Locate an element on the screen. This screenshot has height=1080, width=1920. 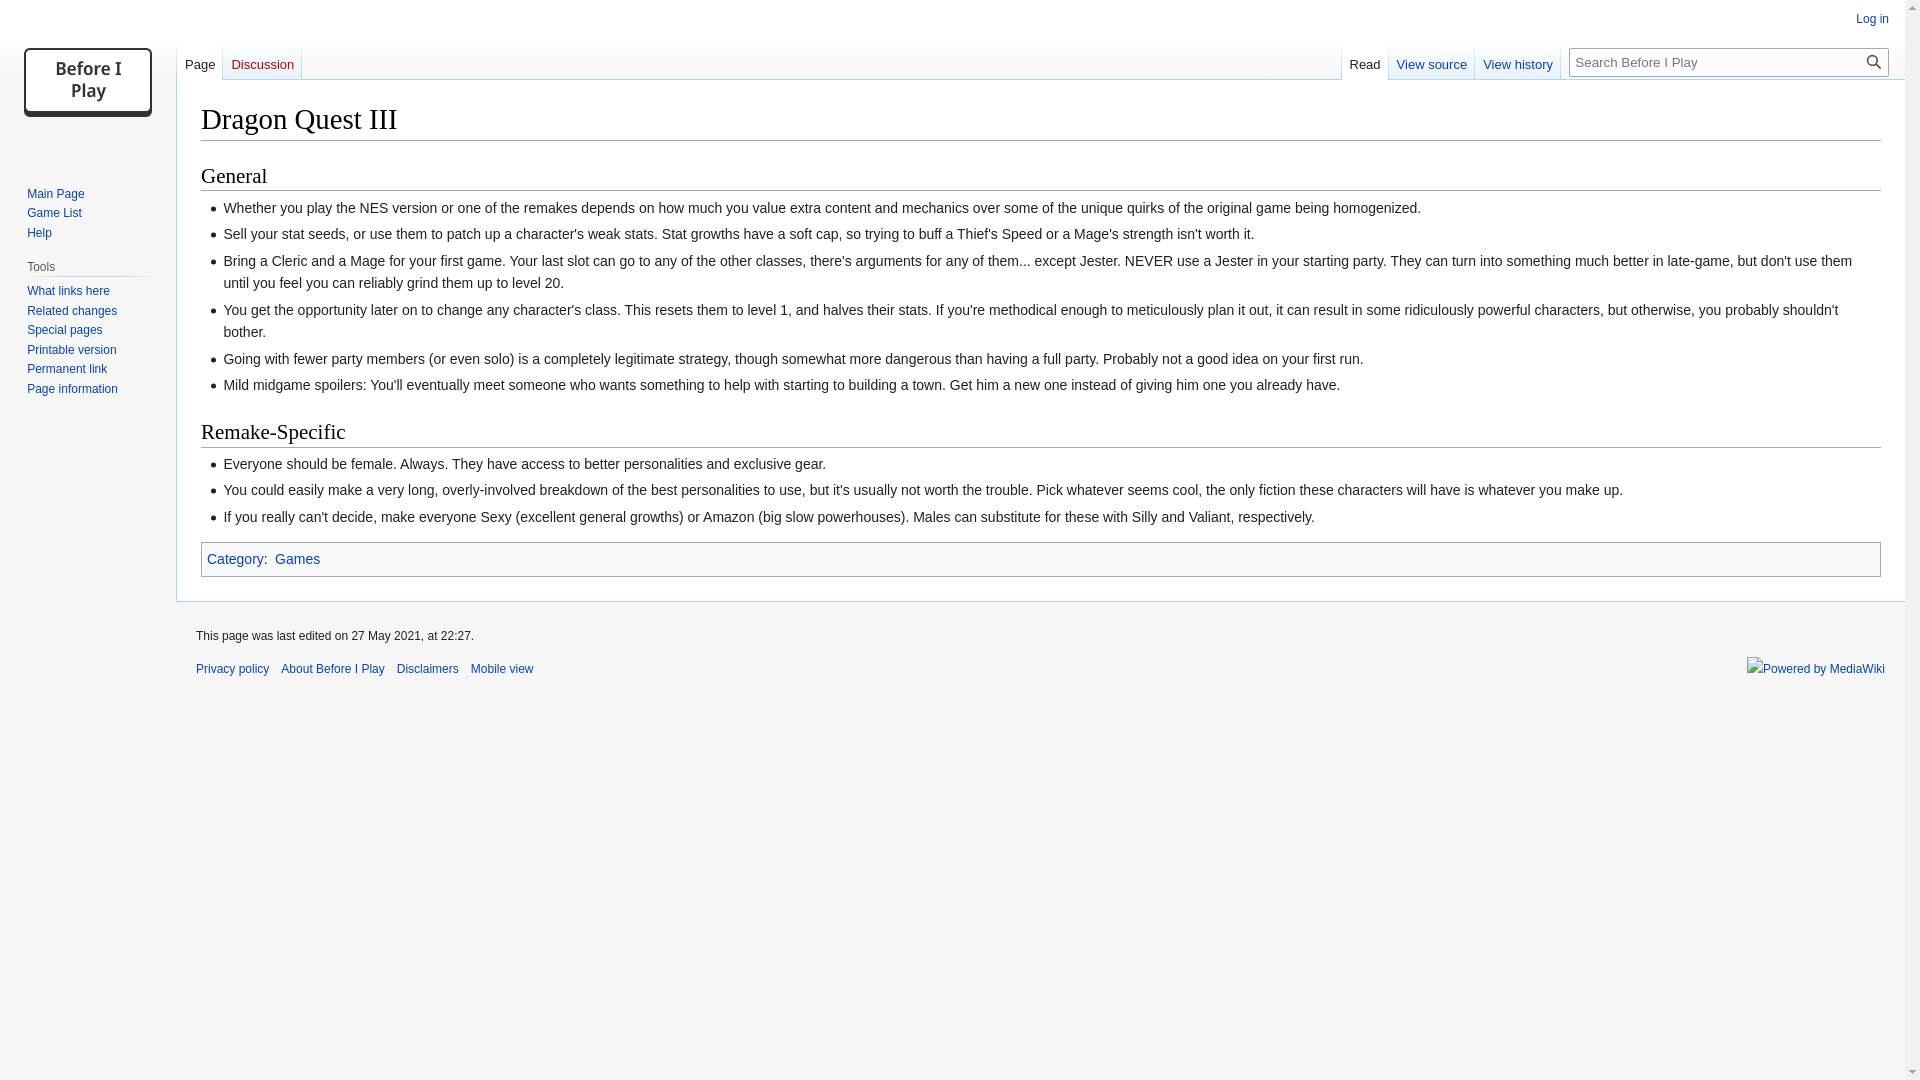
View history is located at coordinates (1517, 59).